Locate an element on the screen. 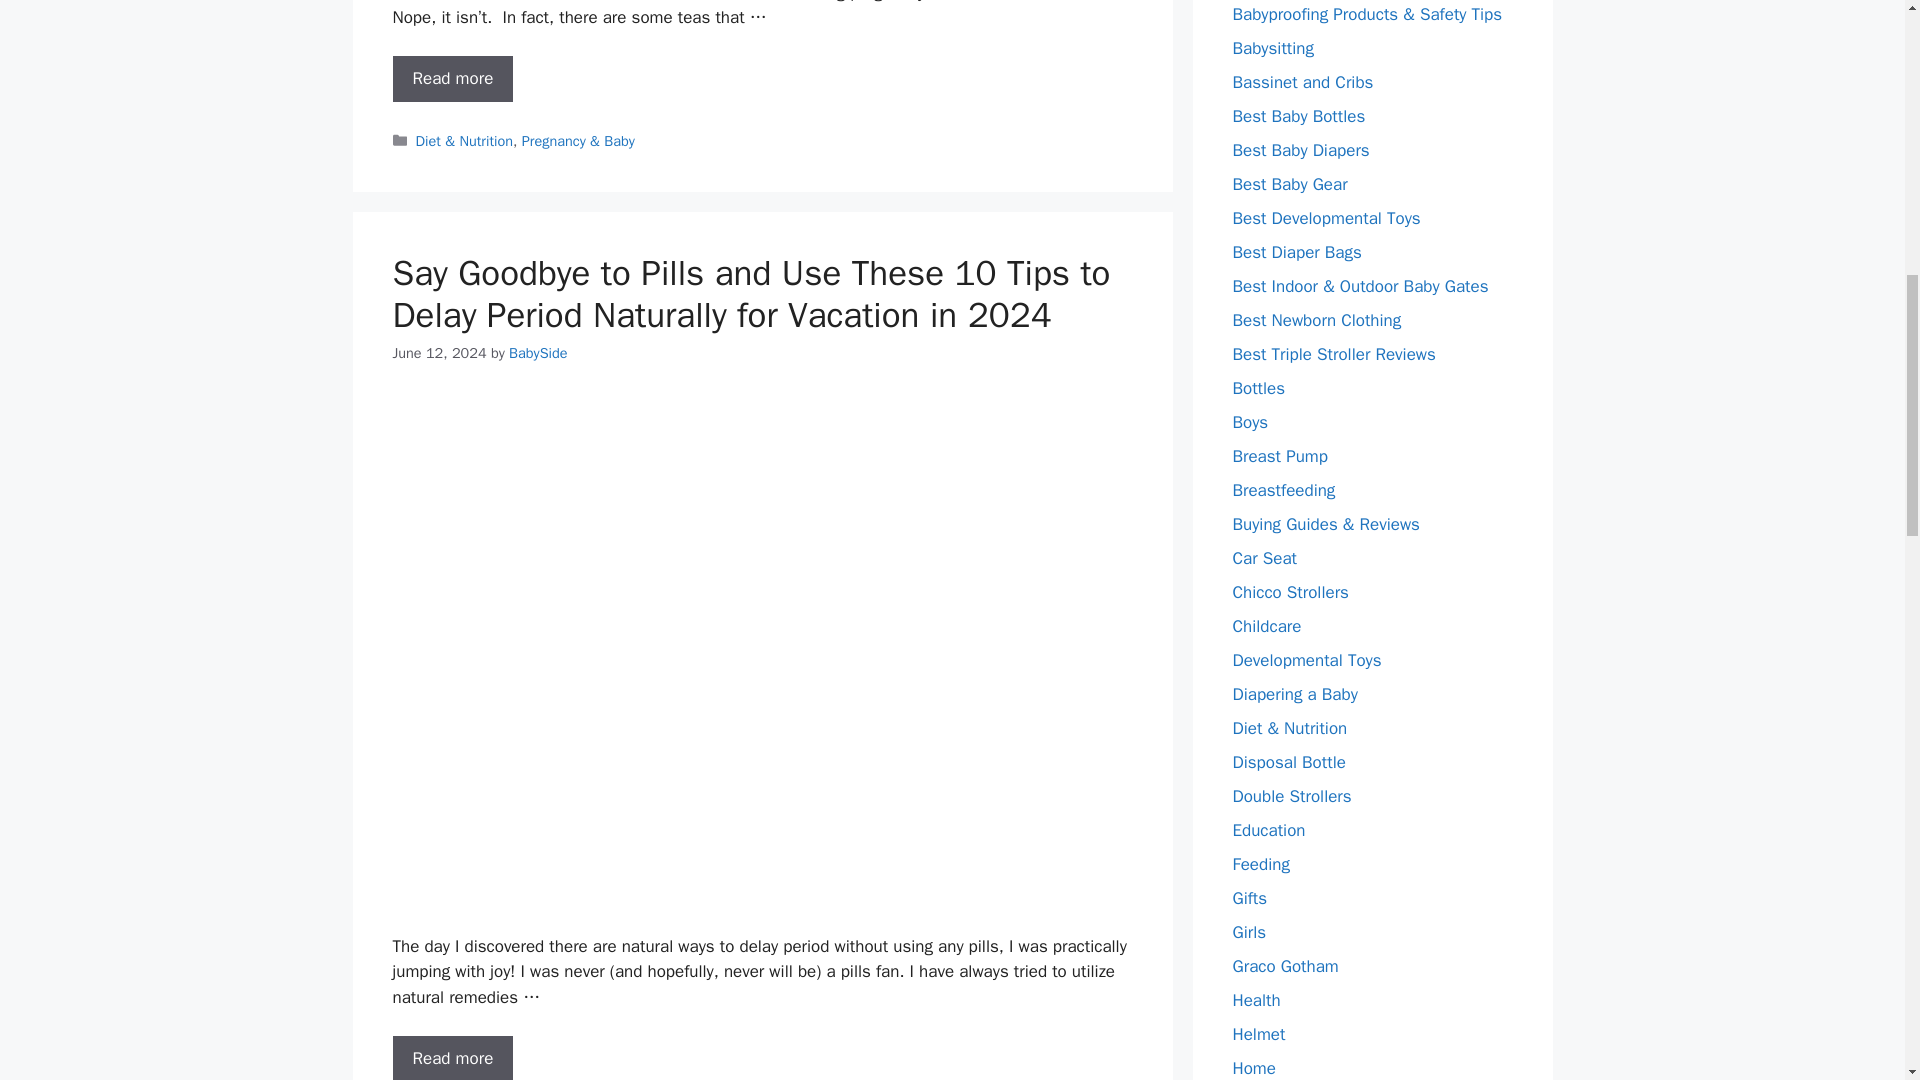 The width and height of the screenshot is (1920, 1080). BabySide is located at coordinates (538, 352).